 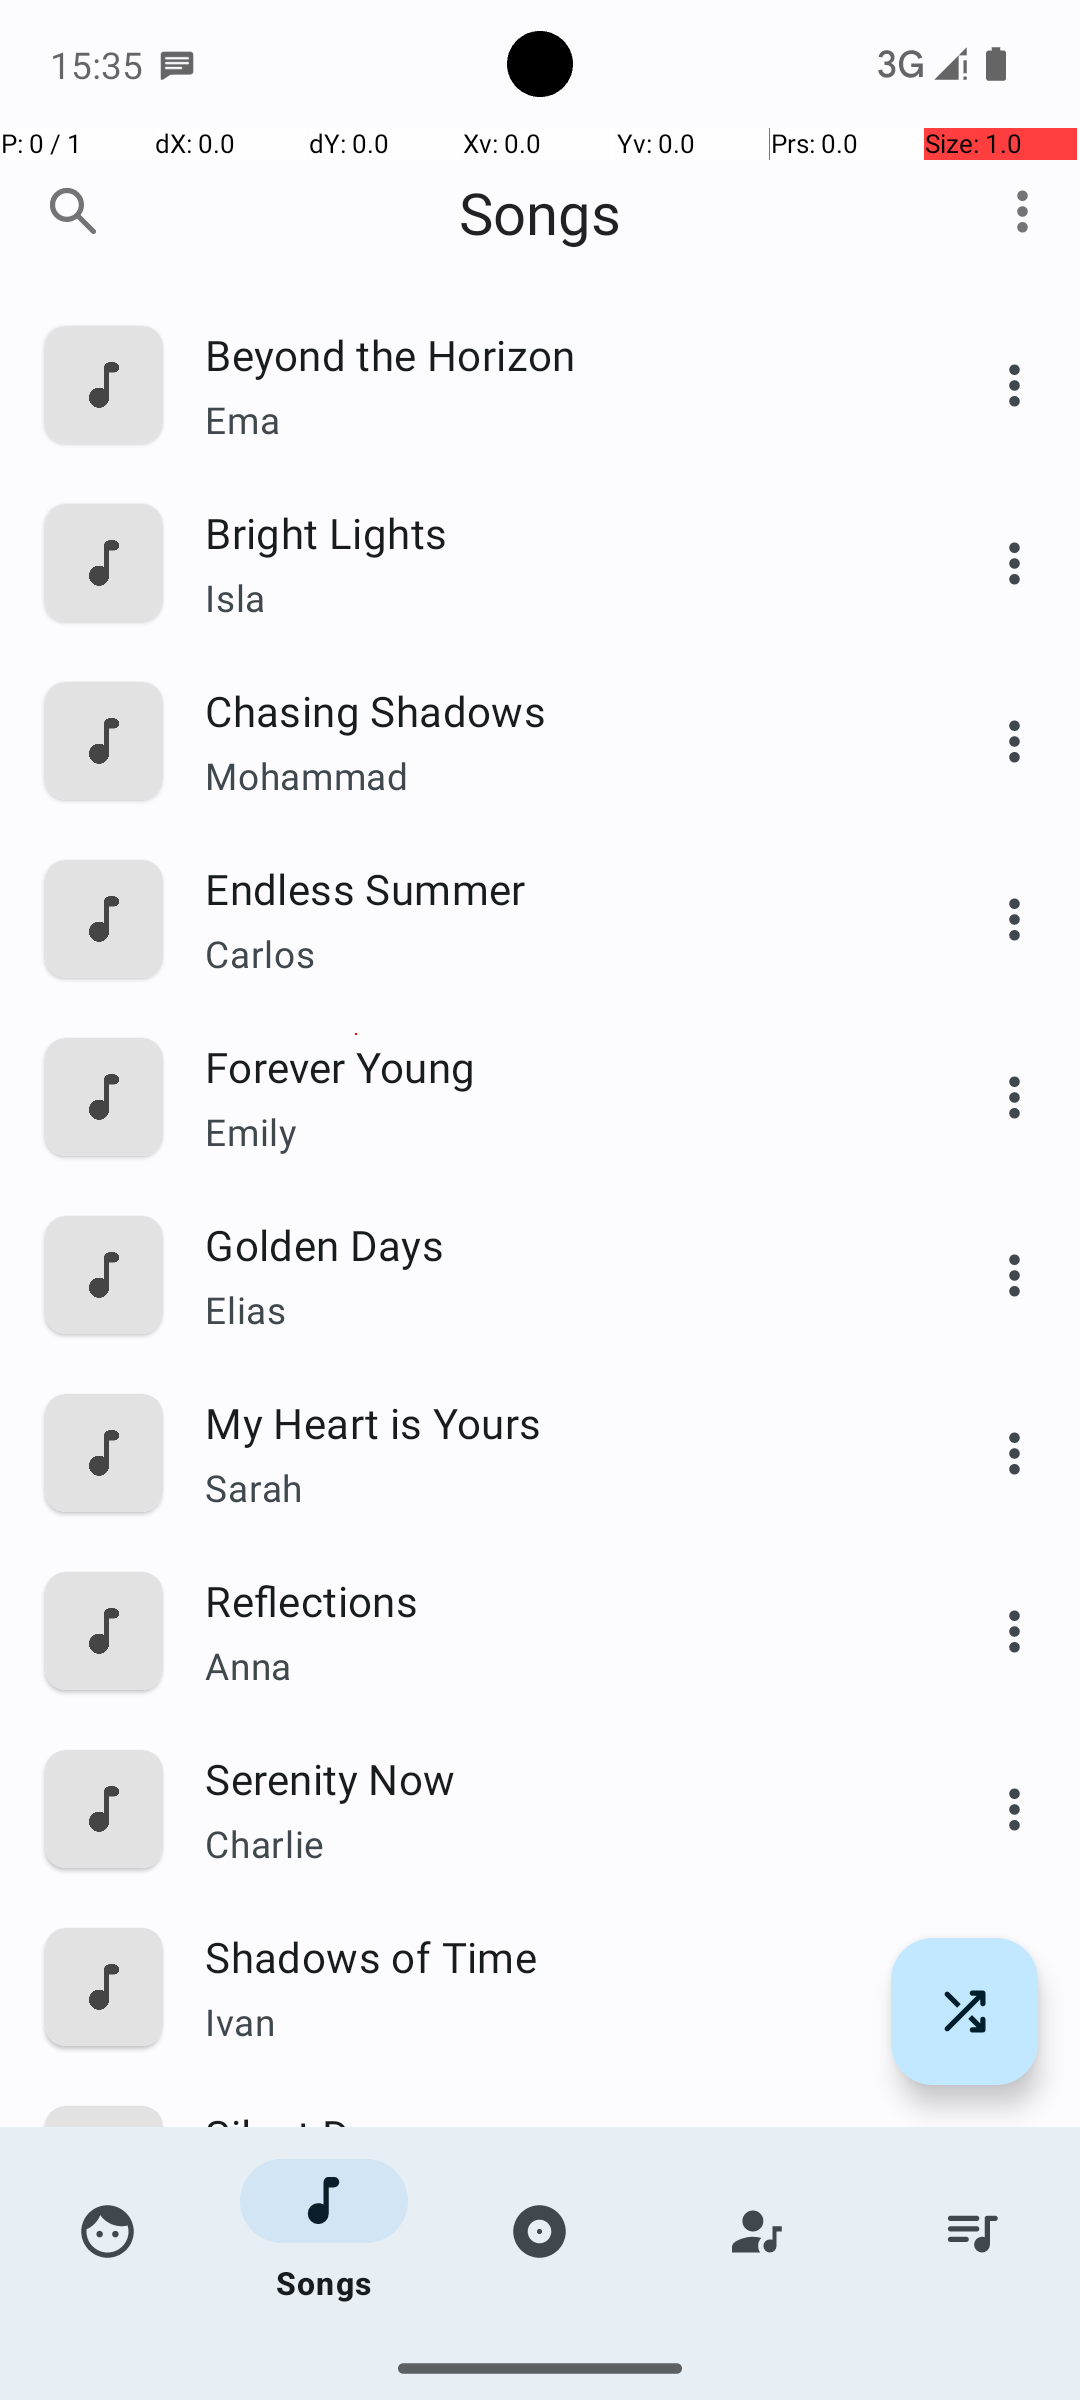 I want to click on Chasing Shadows, so click(x=557, y=710).